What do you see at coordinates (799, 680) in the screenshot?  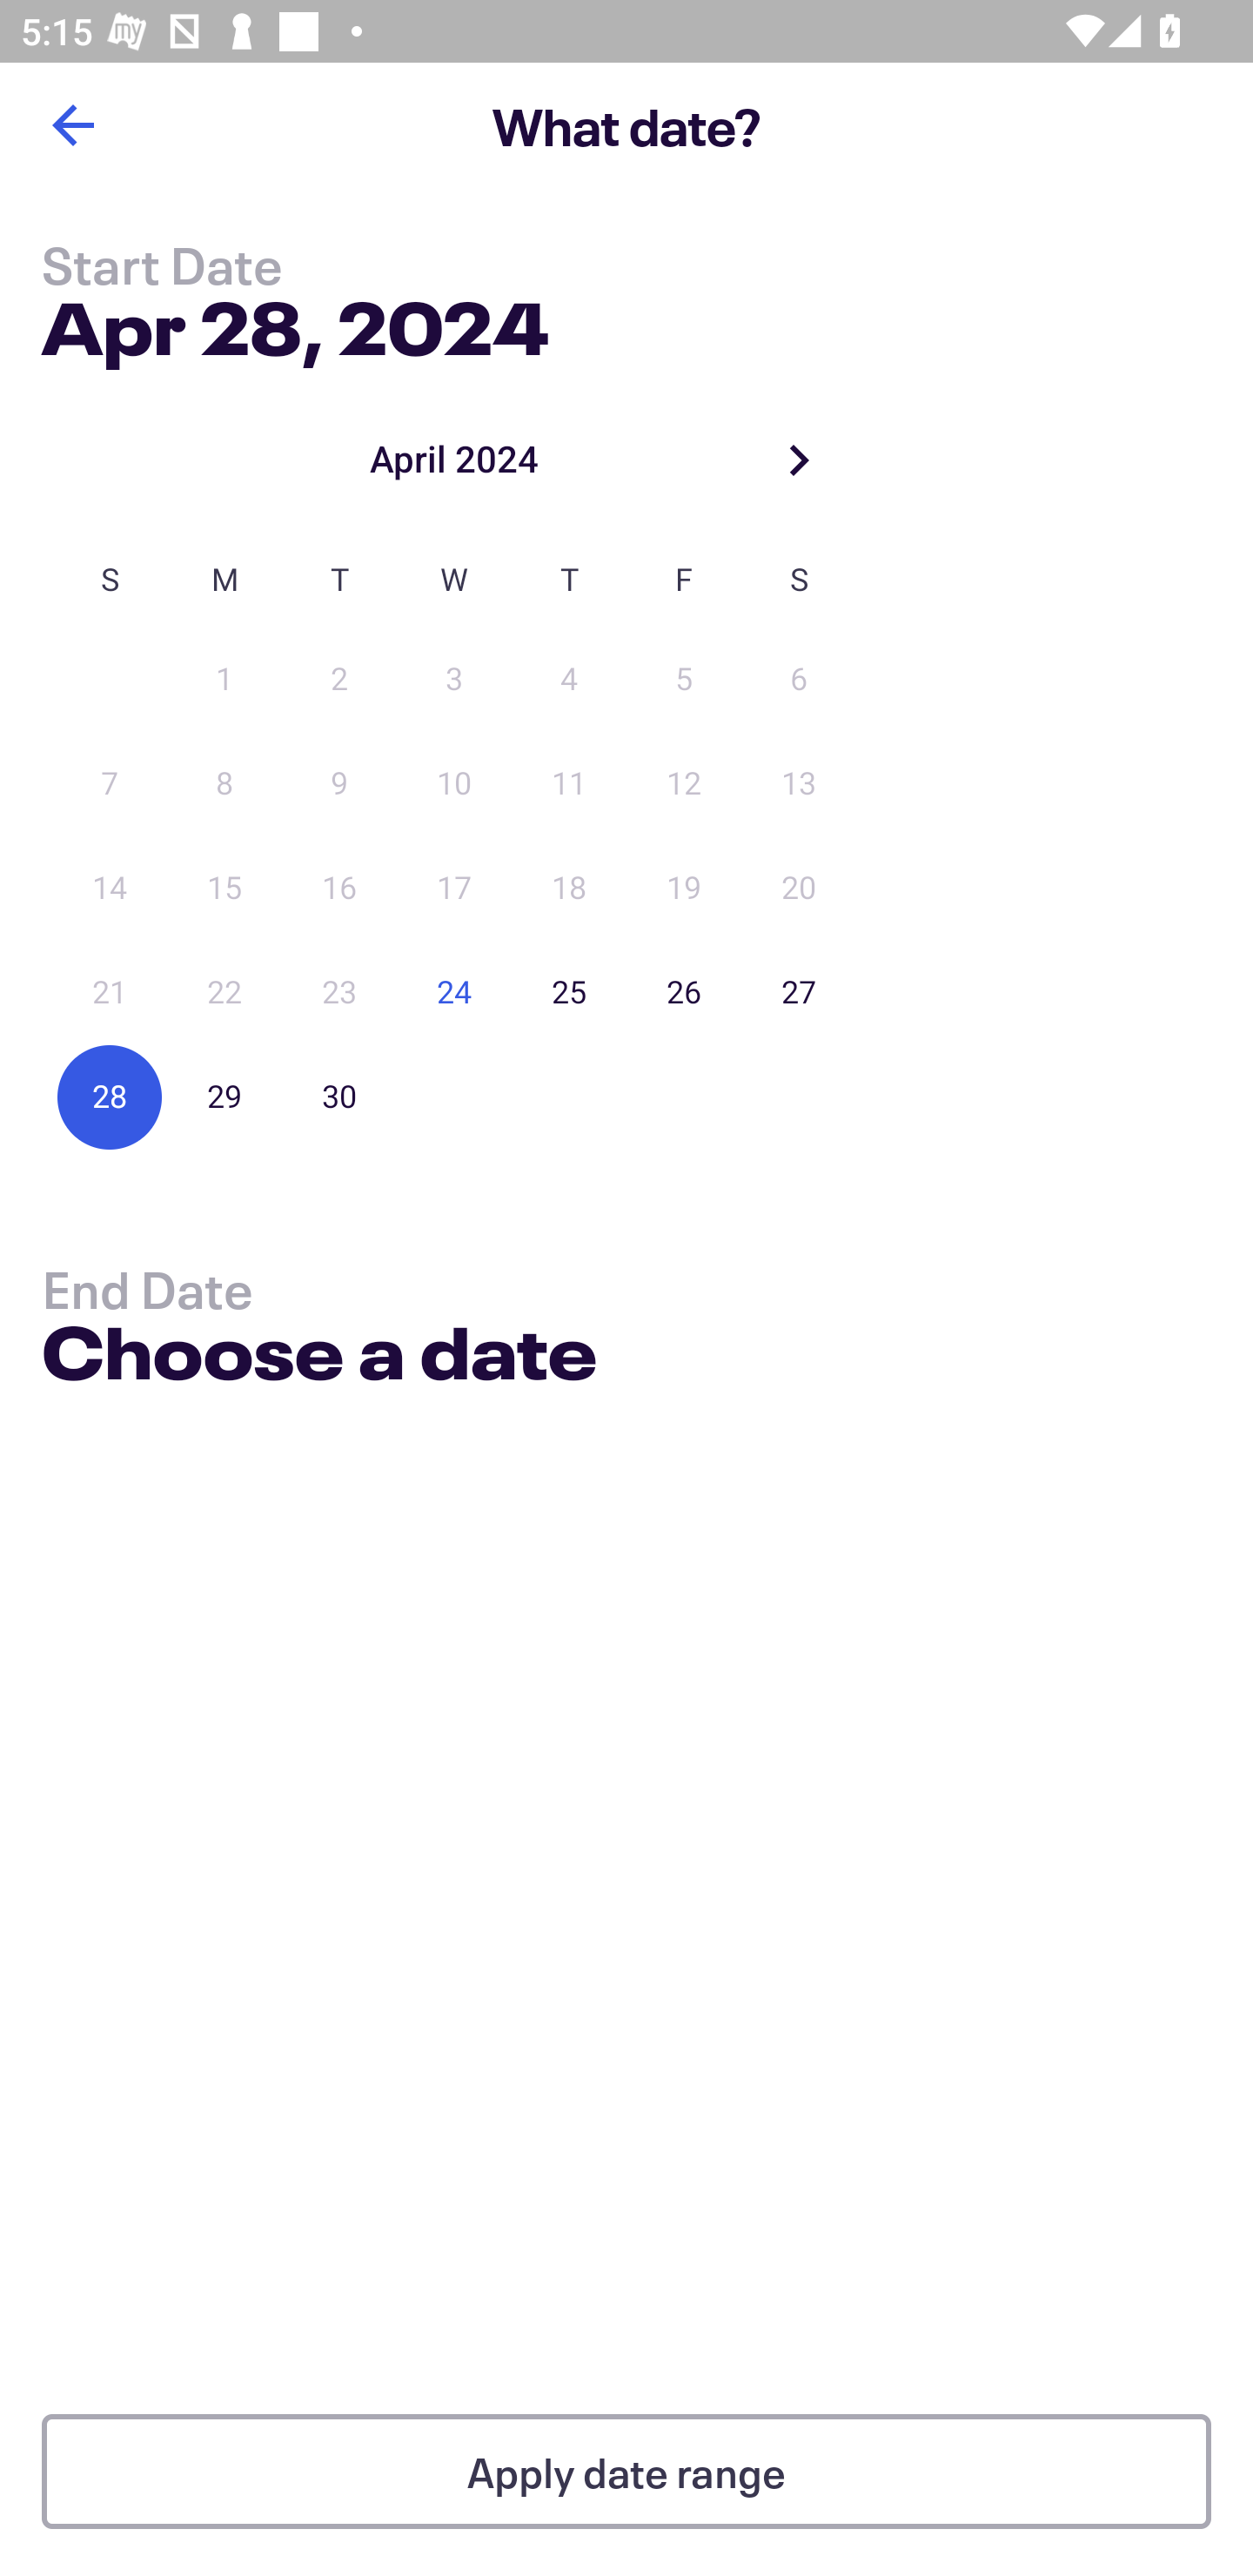 I see `6 06 April 2024` at bounding box center [799, 680].